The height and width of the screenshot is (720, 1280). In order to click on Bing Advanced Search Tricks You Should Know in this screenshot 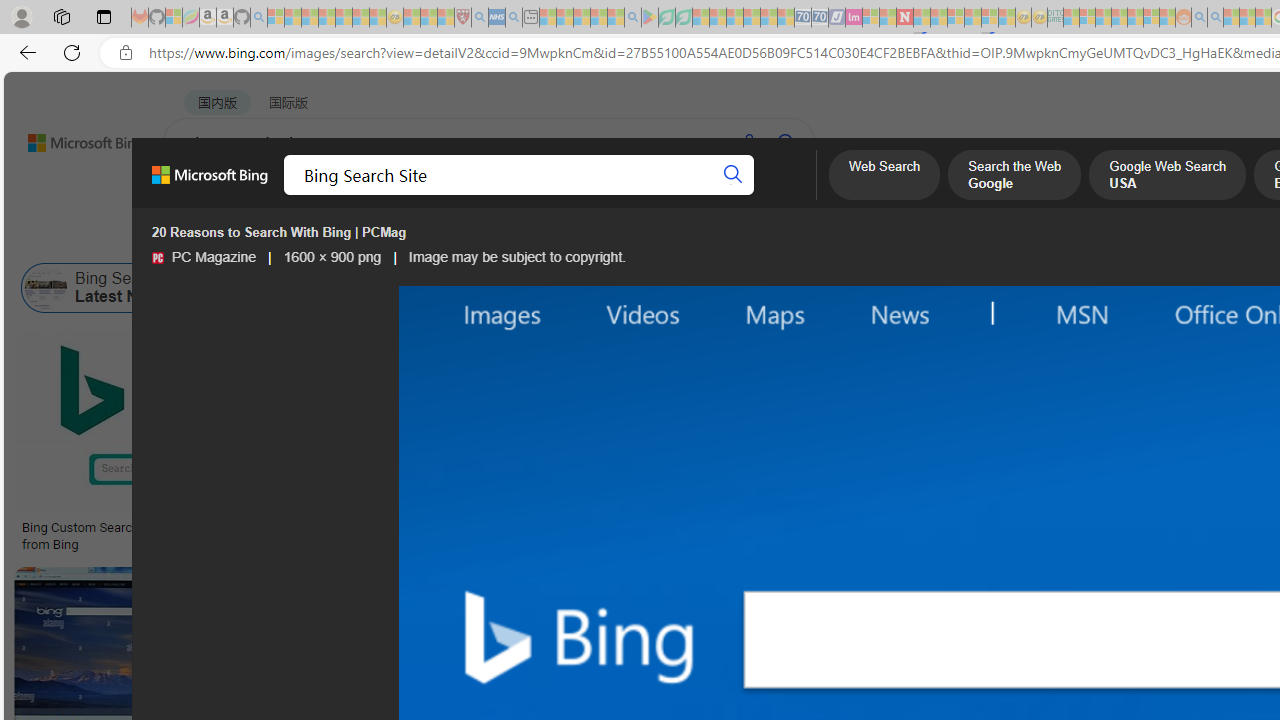, I will do `click(804, 528)`.